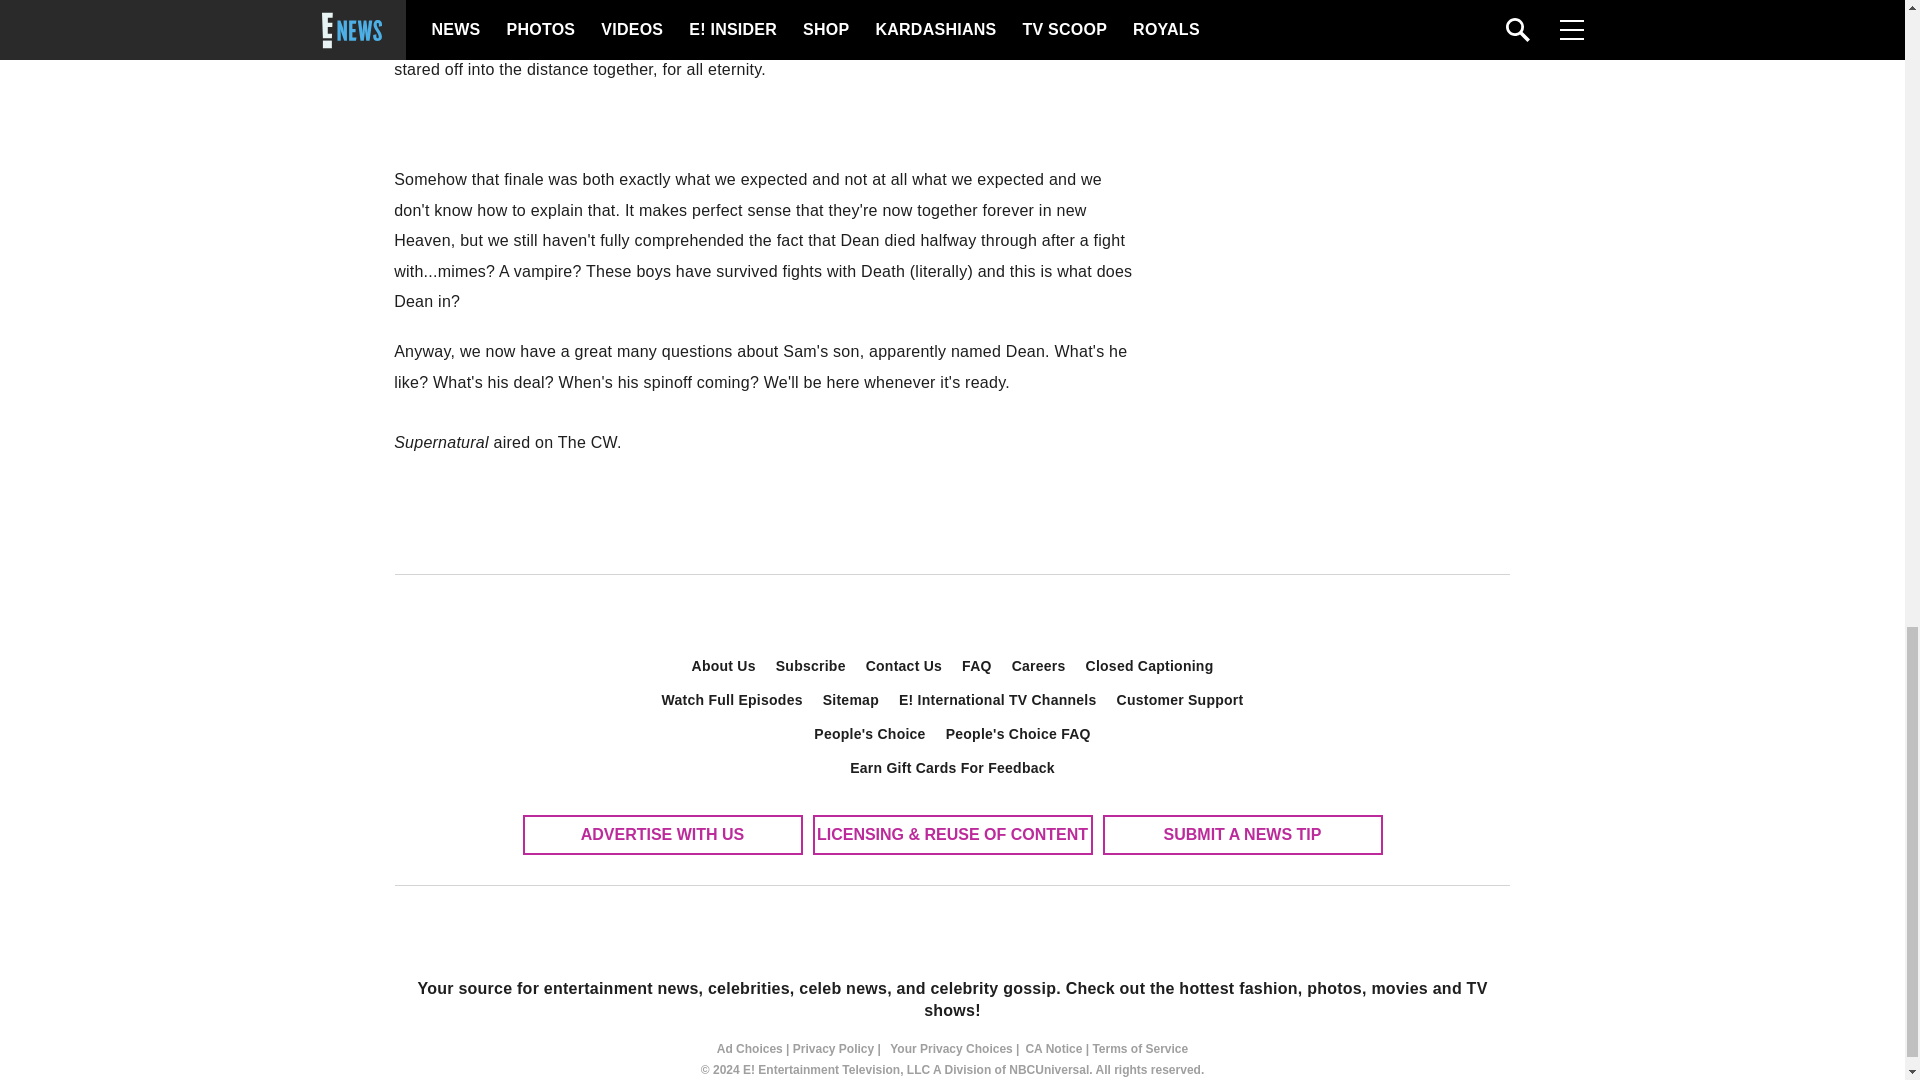  I want to click on About Us, so click(724, 666).